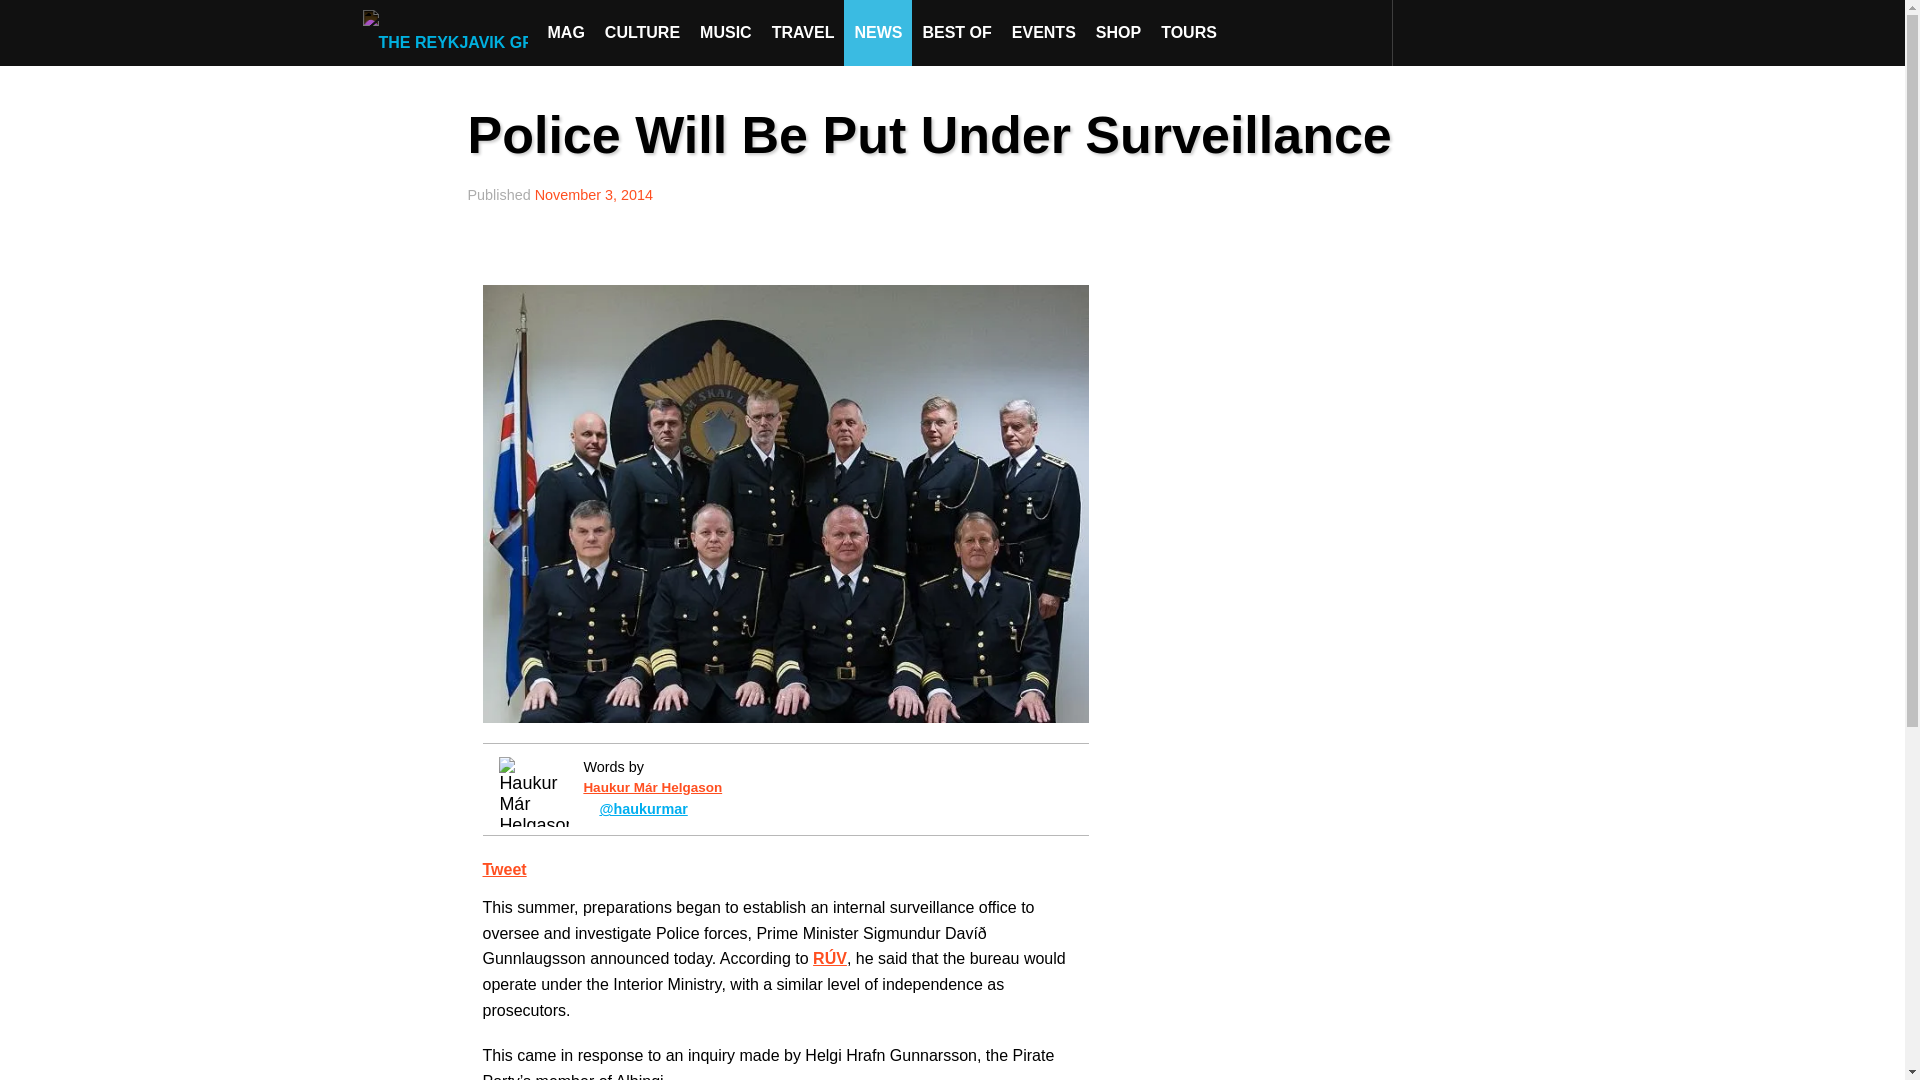  Describe the element at coordinates (1188, 32) in the screenshot. I see `TOURS` at that location.